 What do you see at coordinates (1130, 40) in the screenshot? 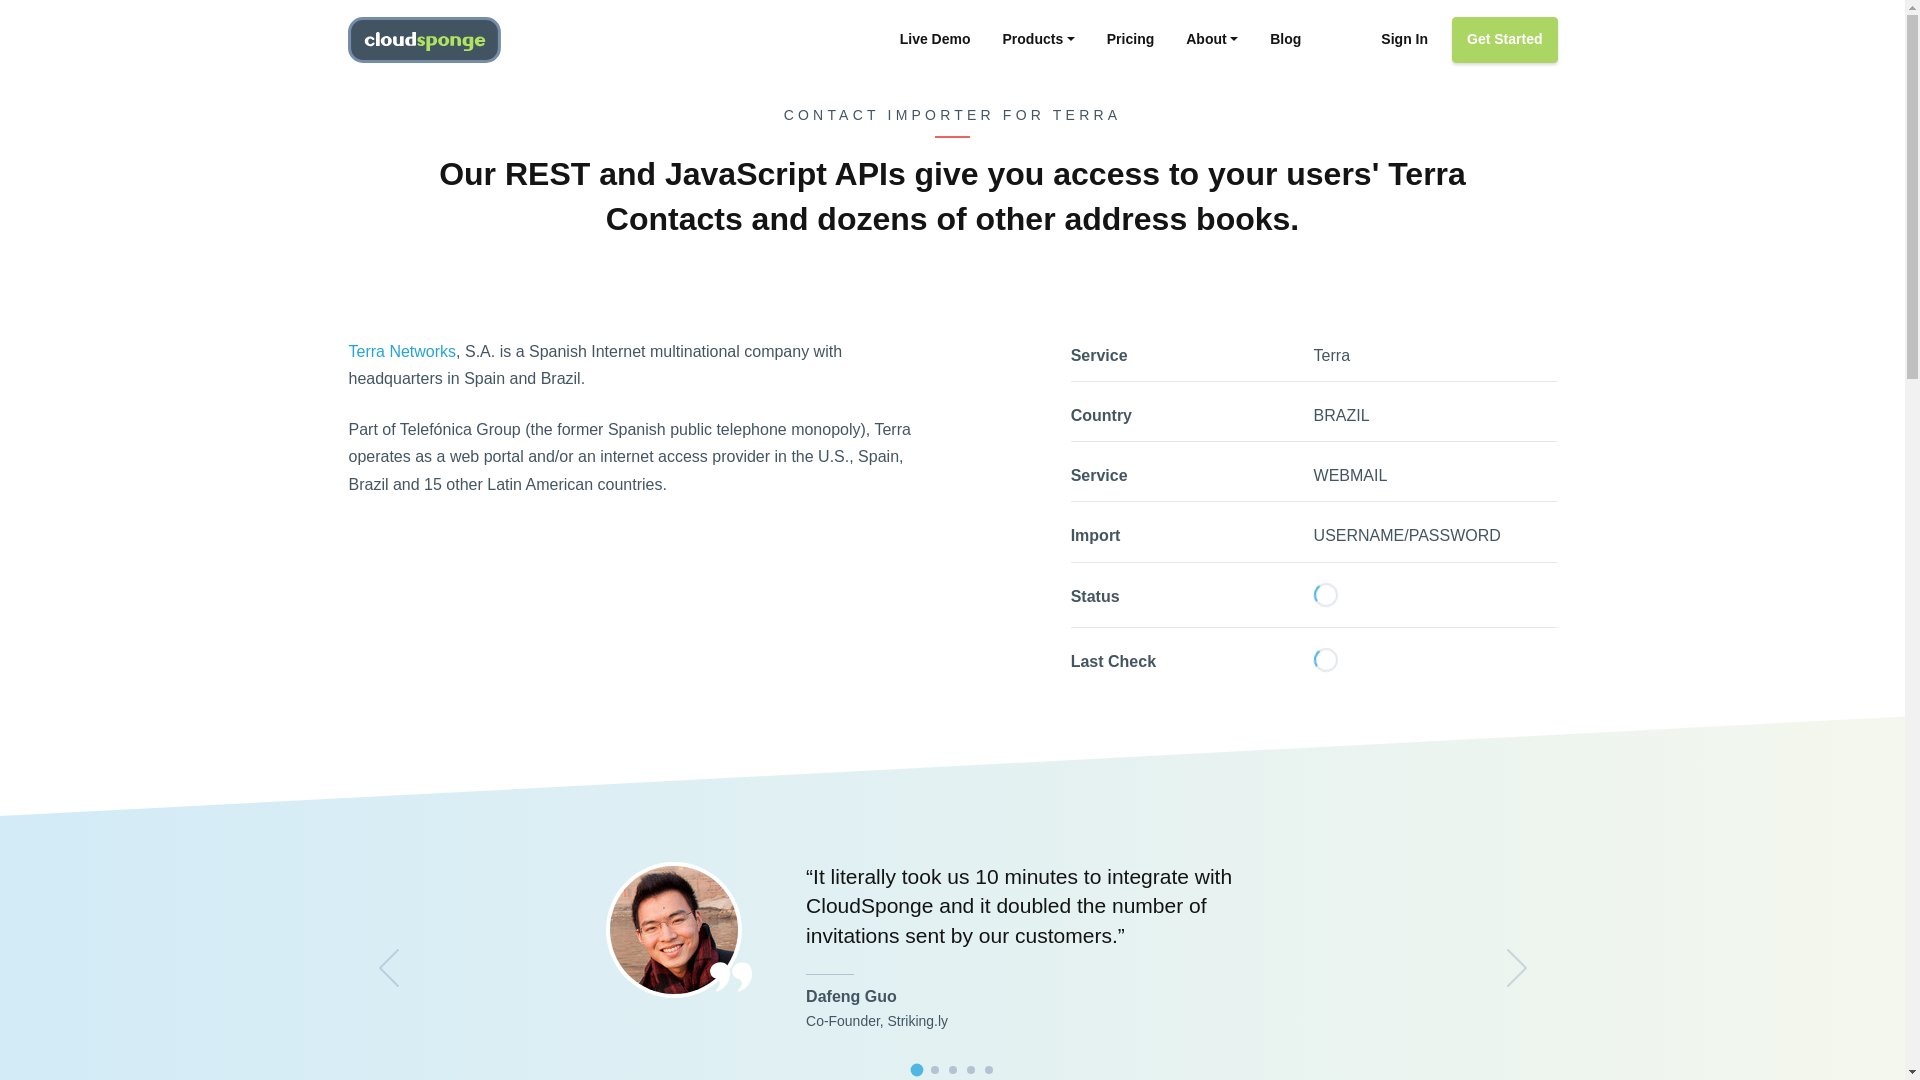
I see `Pricing` at bounding box center [1130, 40].